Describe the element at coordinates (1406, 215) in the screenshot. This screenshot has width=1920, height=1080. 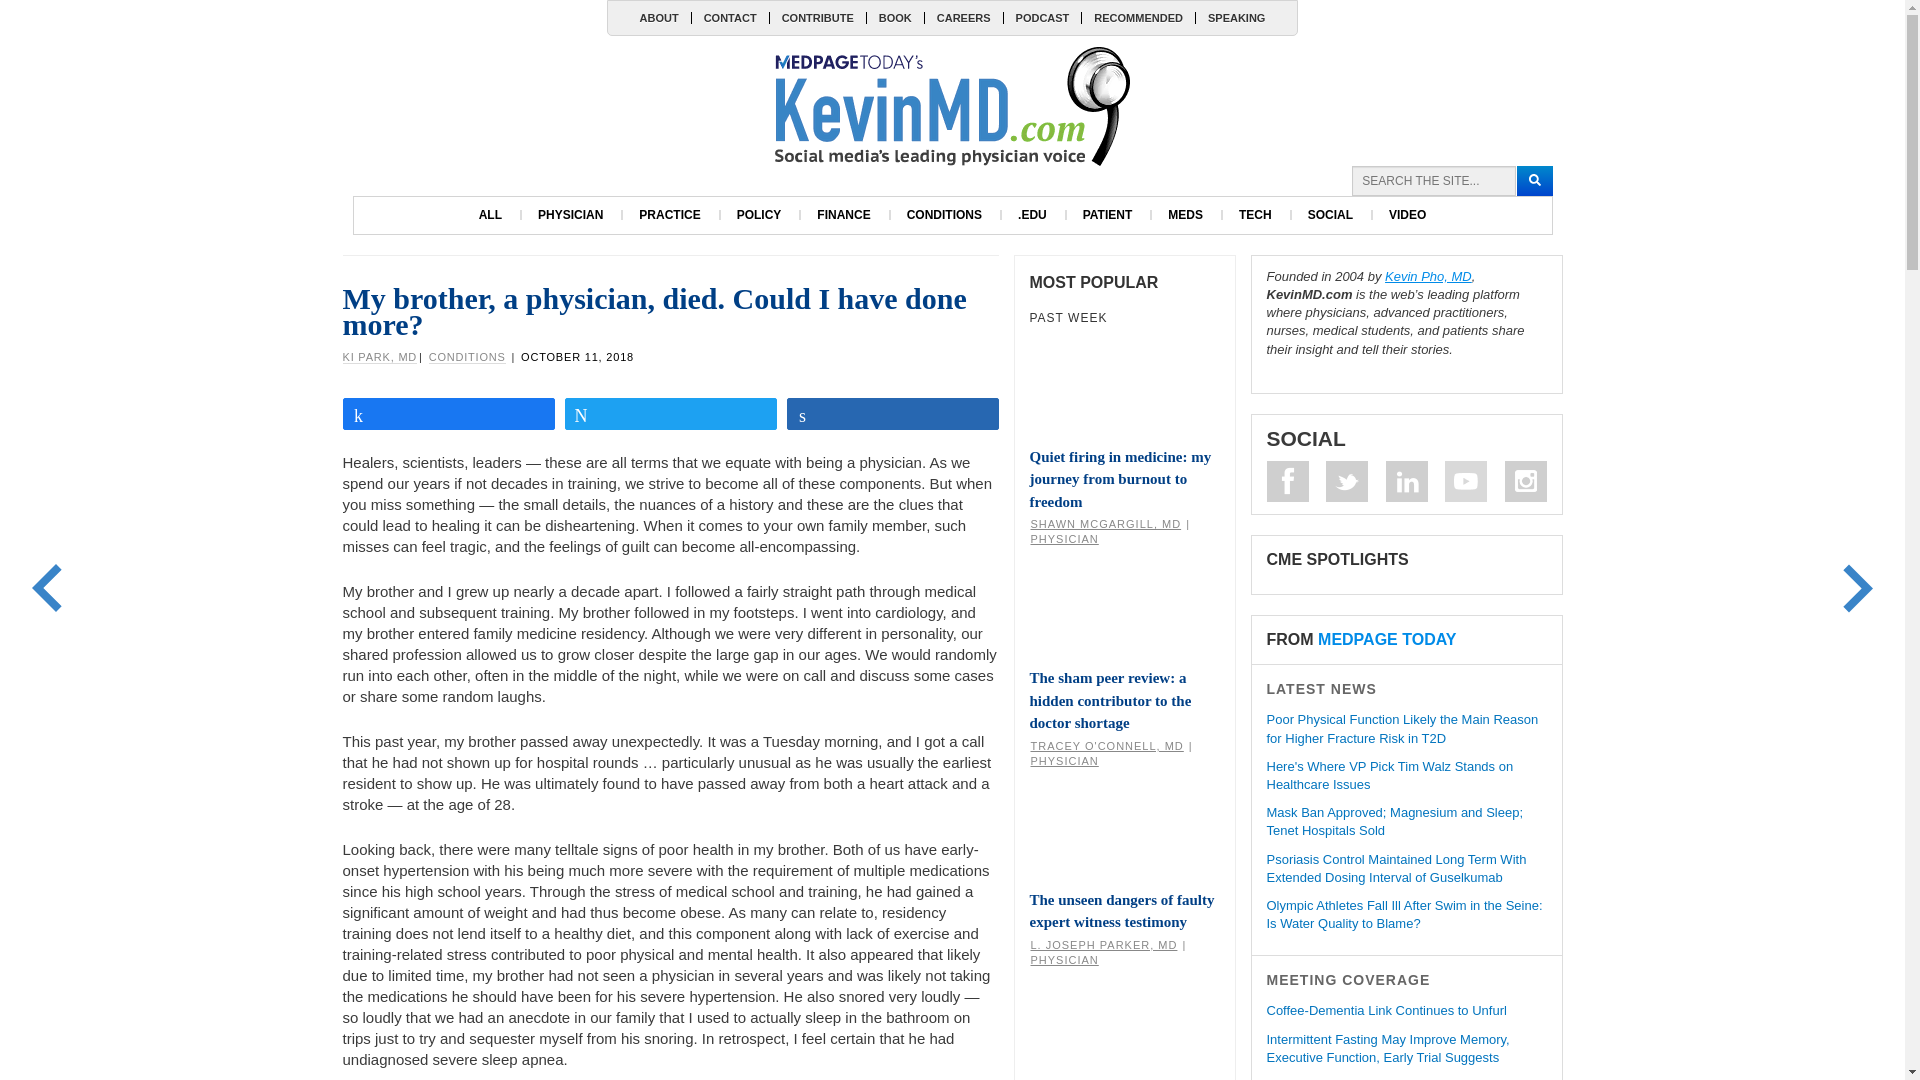
I see `VIDEO` at that location.